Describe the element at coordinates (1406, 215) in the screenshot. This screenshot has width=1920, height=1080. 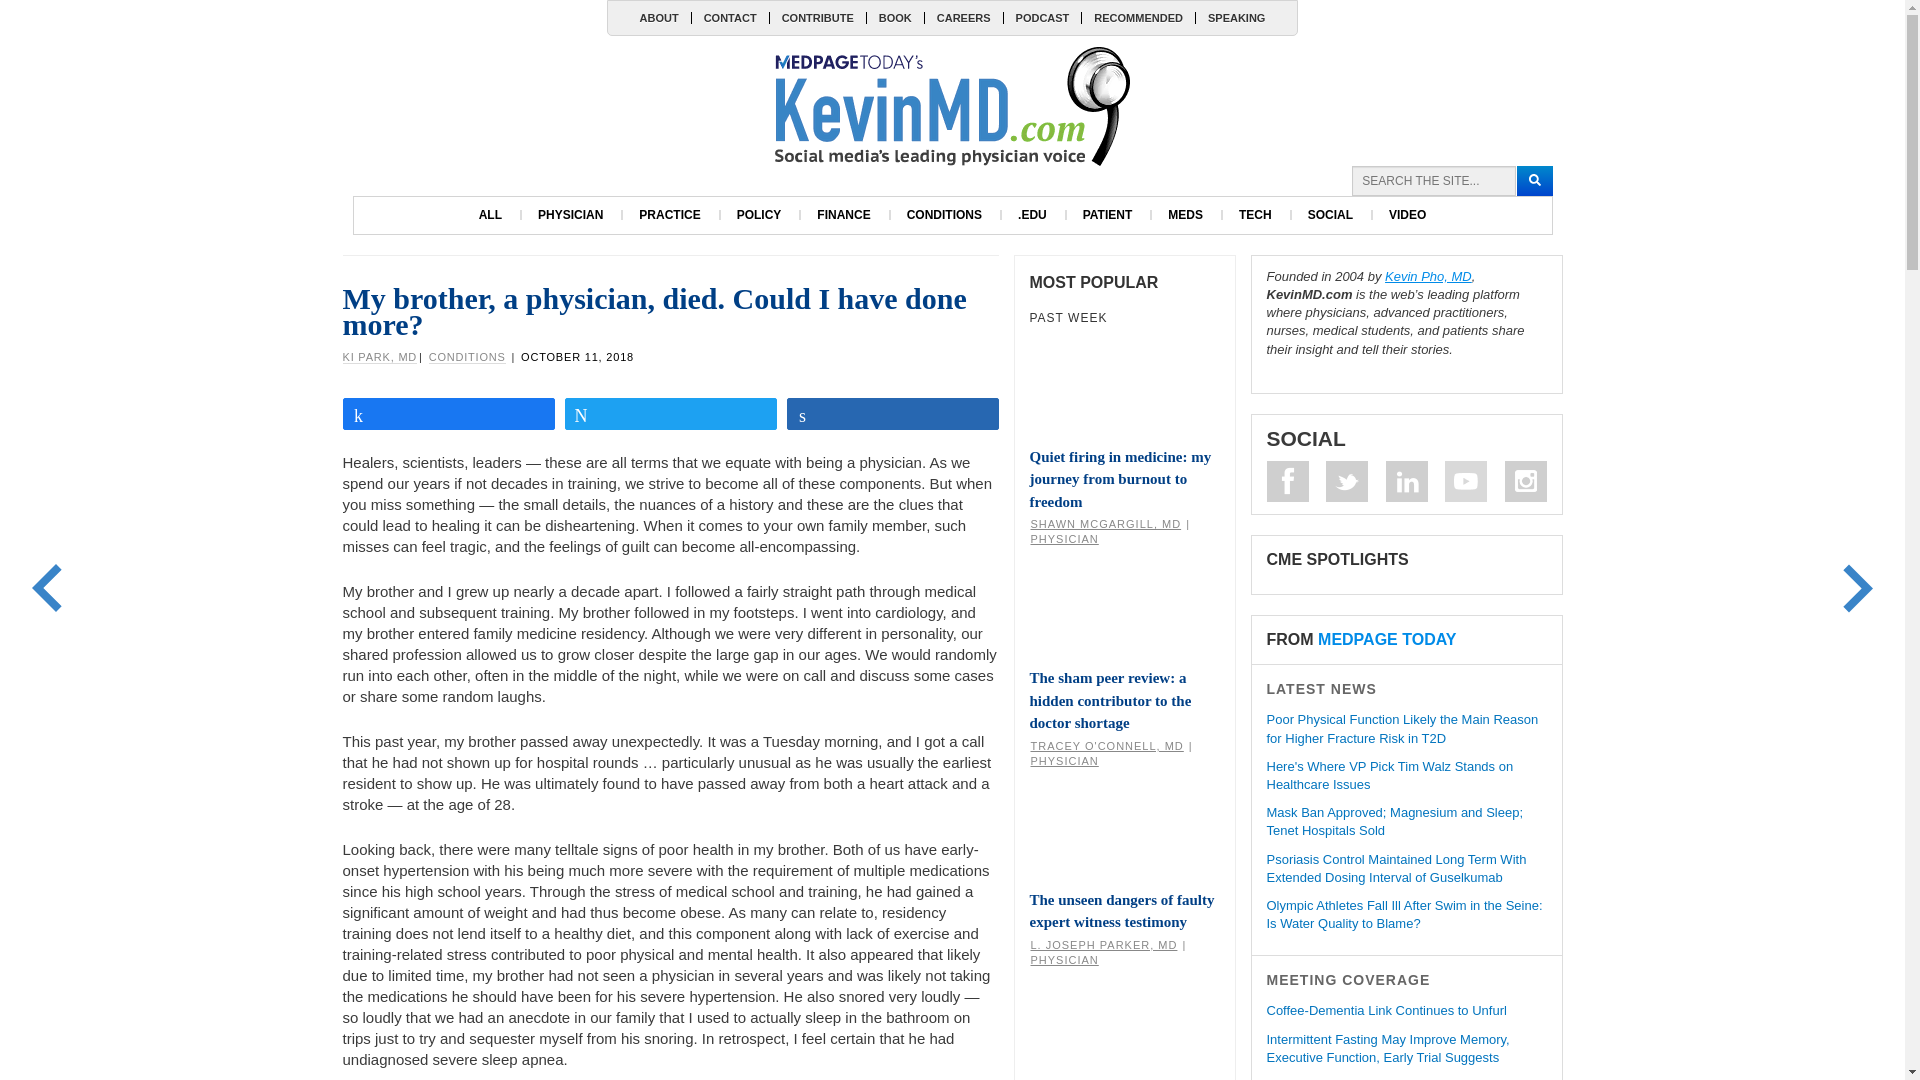
I see `VIDEO` at that location.